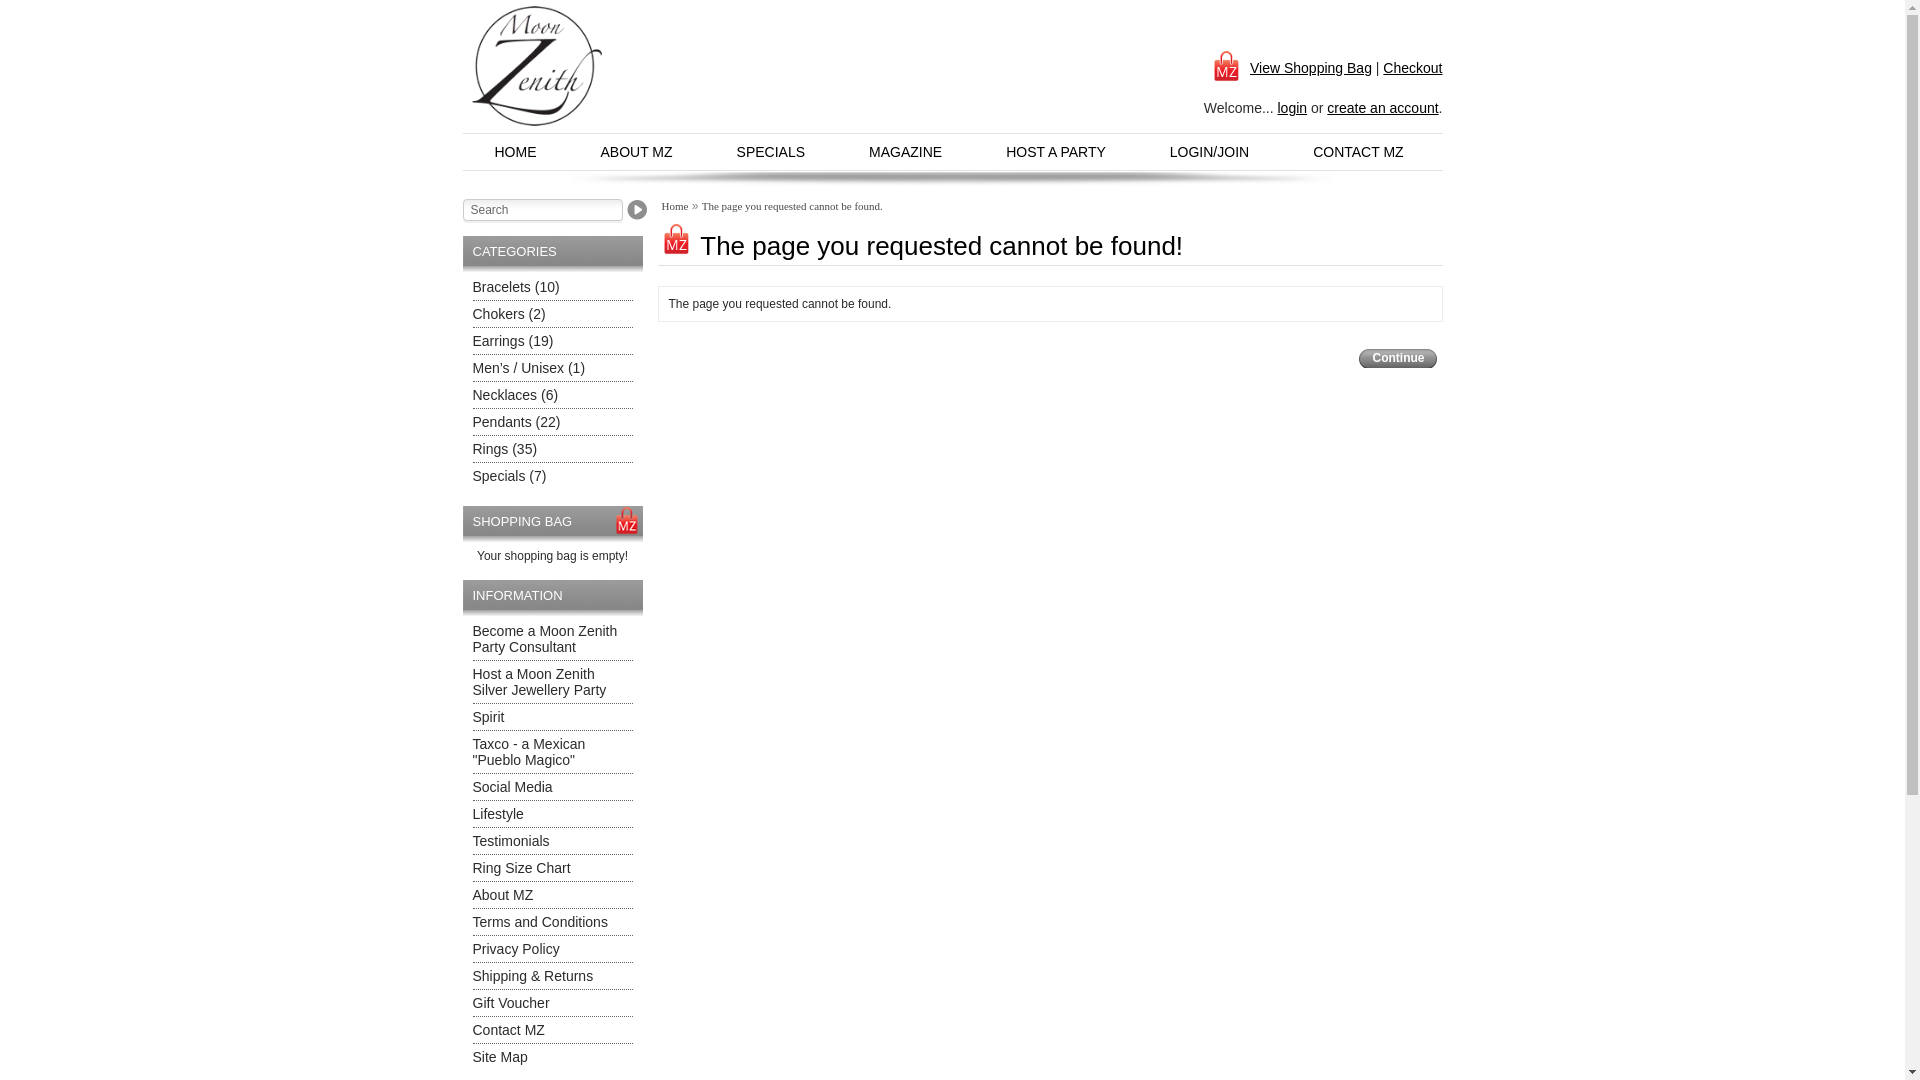 This screenshot has width=1920, height=1080. I want to click on Shipping & Returns, so click(532, 976).